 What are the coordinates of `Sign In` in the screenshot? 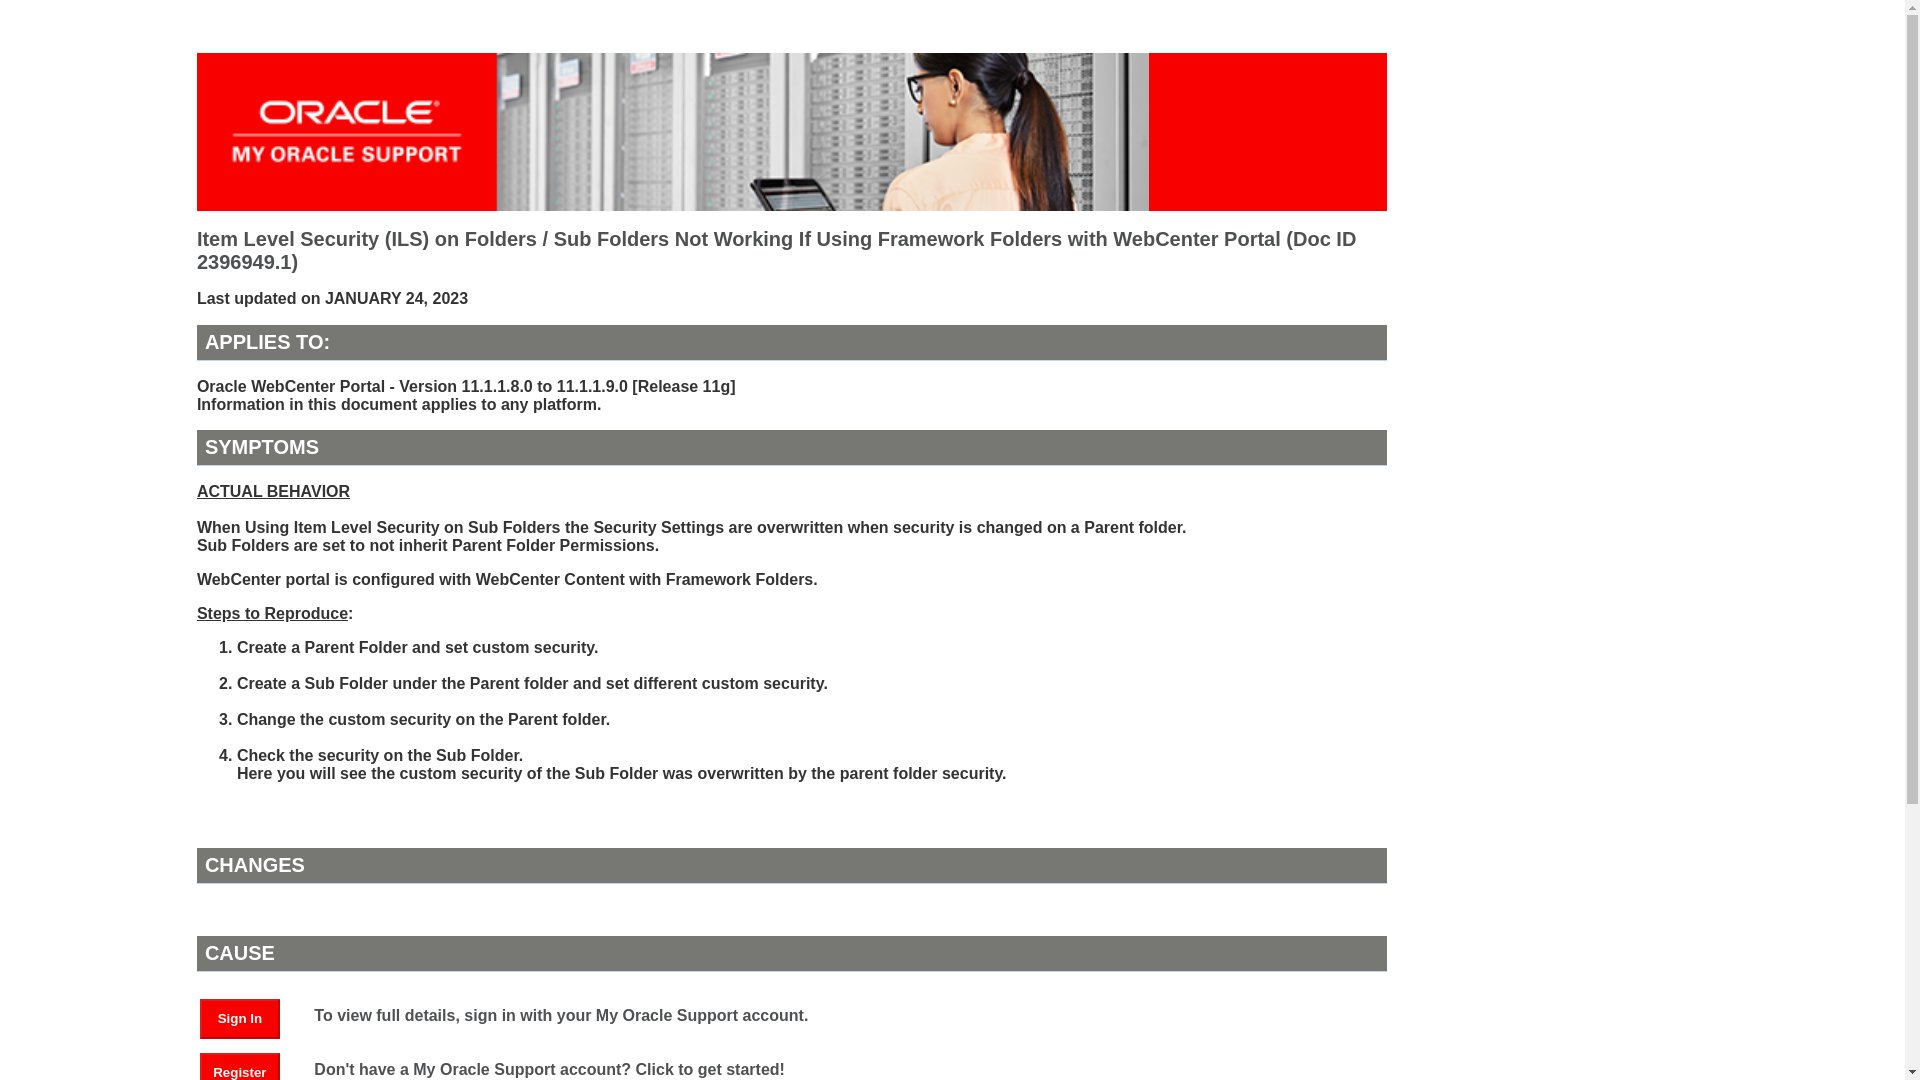 It's located at (249, 1017).